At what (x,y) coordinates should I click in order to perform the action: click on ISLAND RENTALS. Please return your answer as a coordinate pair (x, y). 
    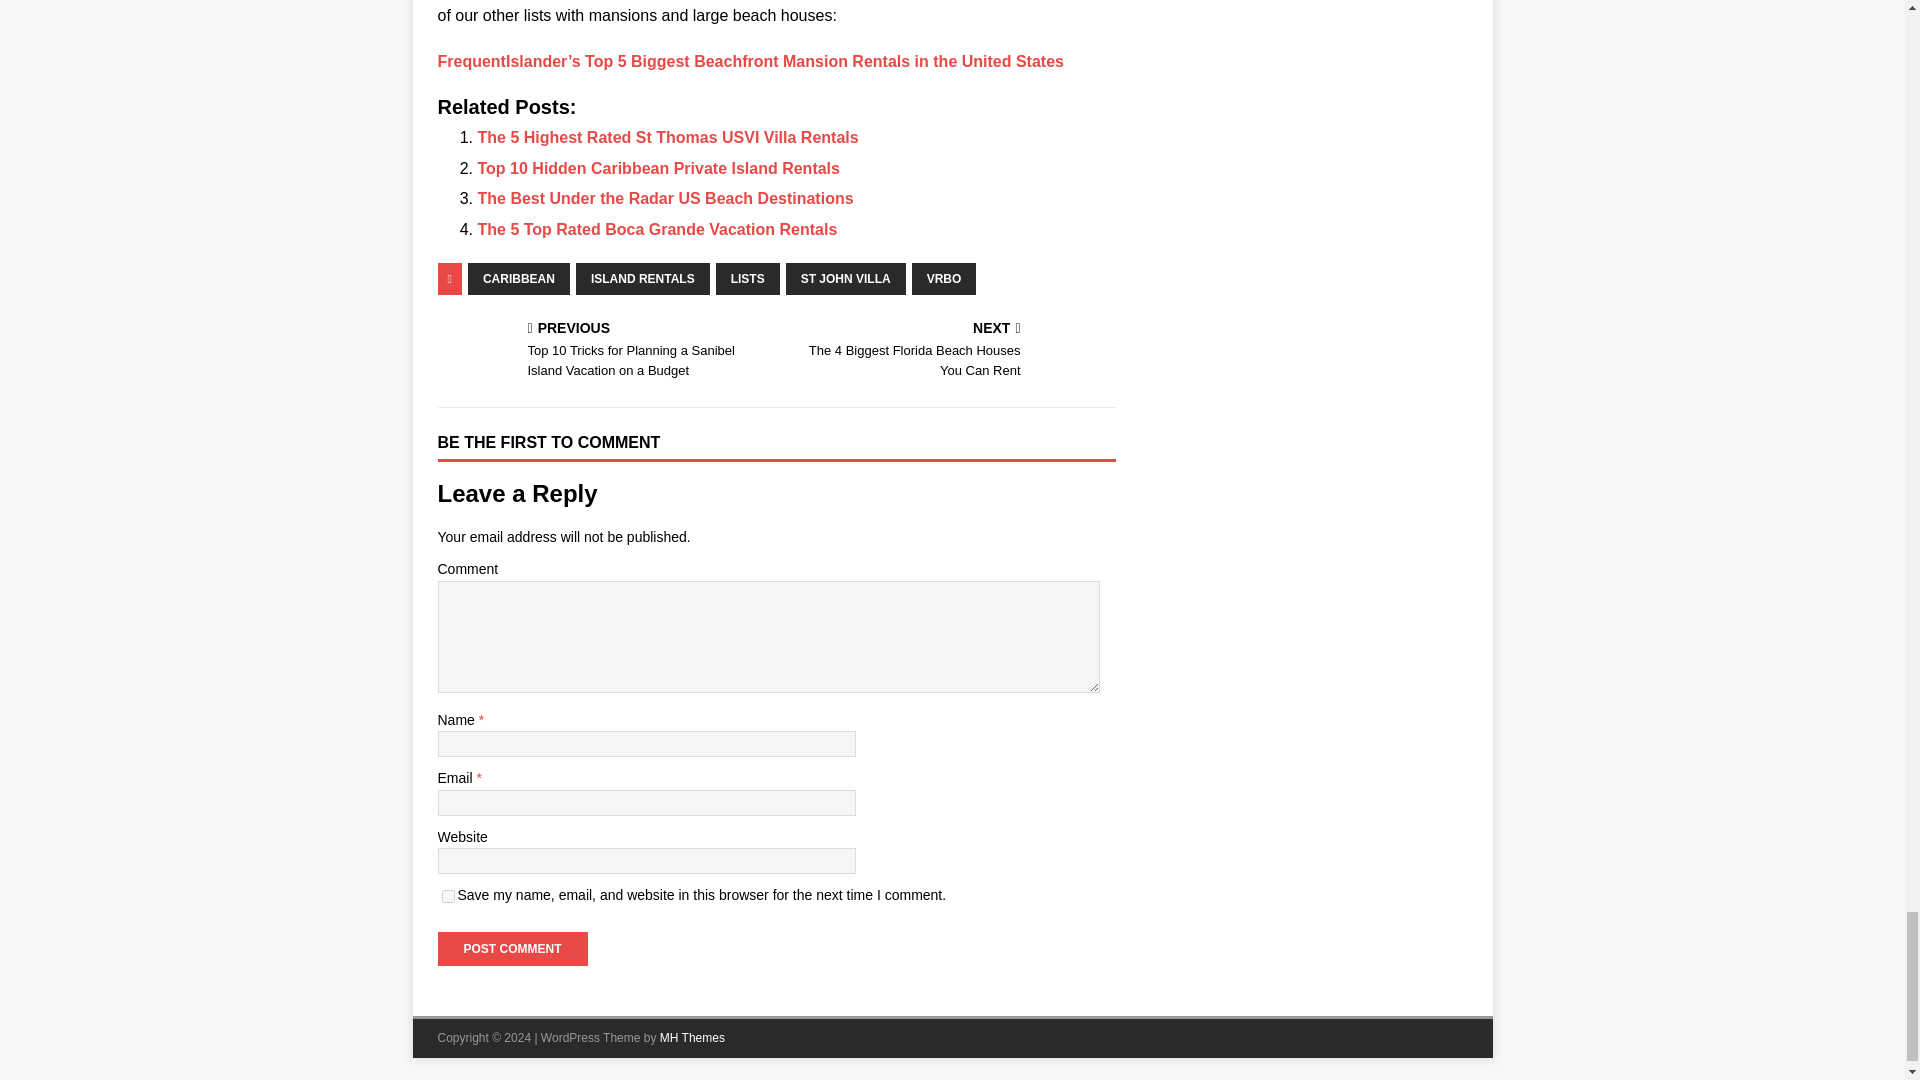
    Looking at the image, I should click on (643, 278).